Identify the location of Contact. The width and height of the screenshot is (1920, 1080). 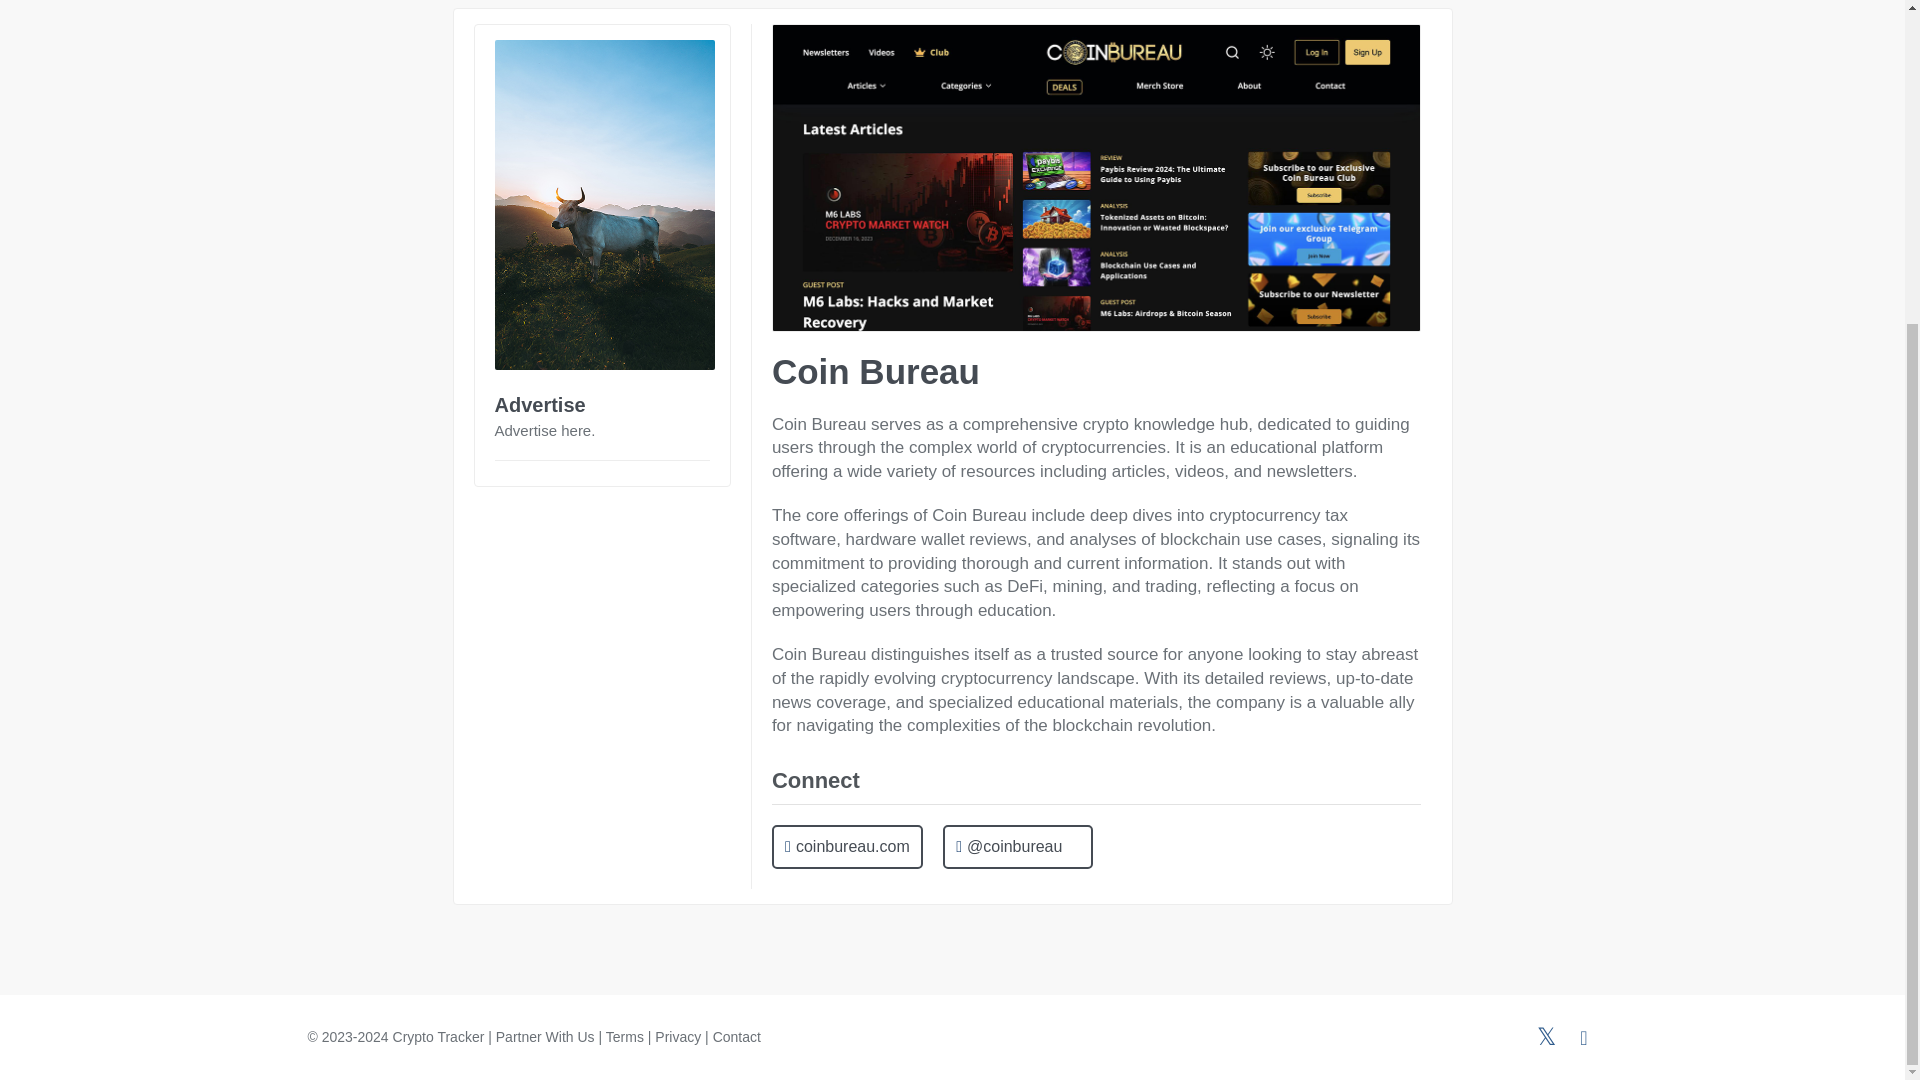
(736, 1037).